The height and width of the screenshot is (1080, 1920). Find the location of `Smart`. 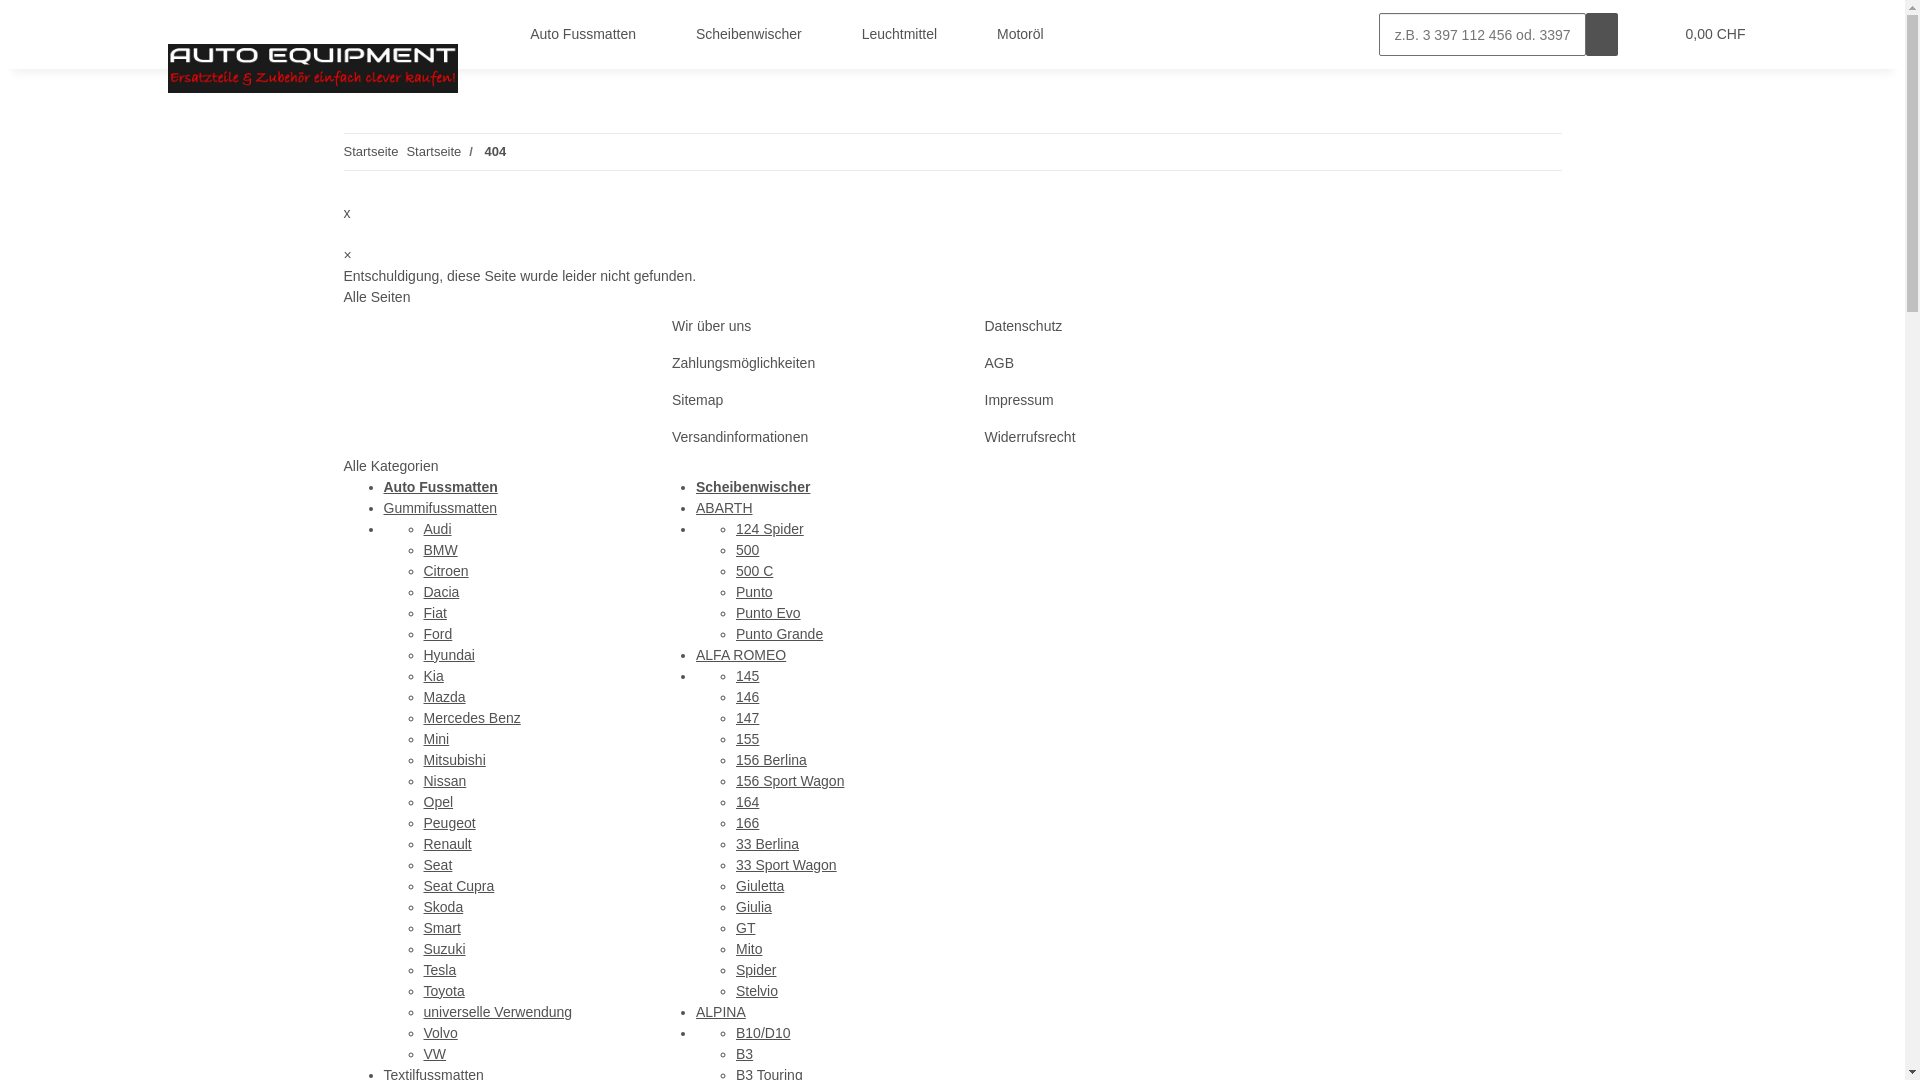

Smart is located at coordinates (442, 928).